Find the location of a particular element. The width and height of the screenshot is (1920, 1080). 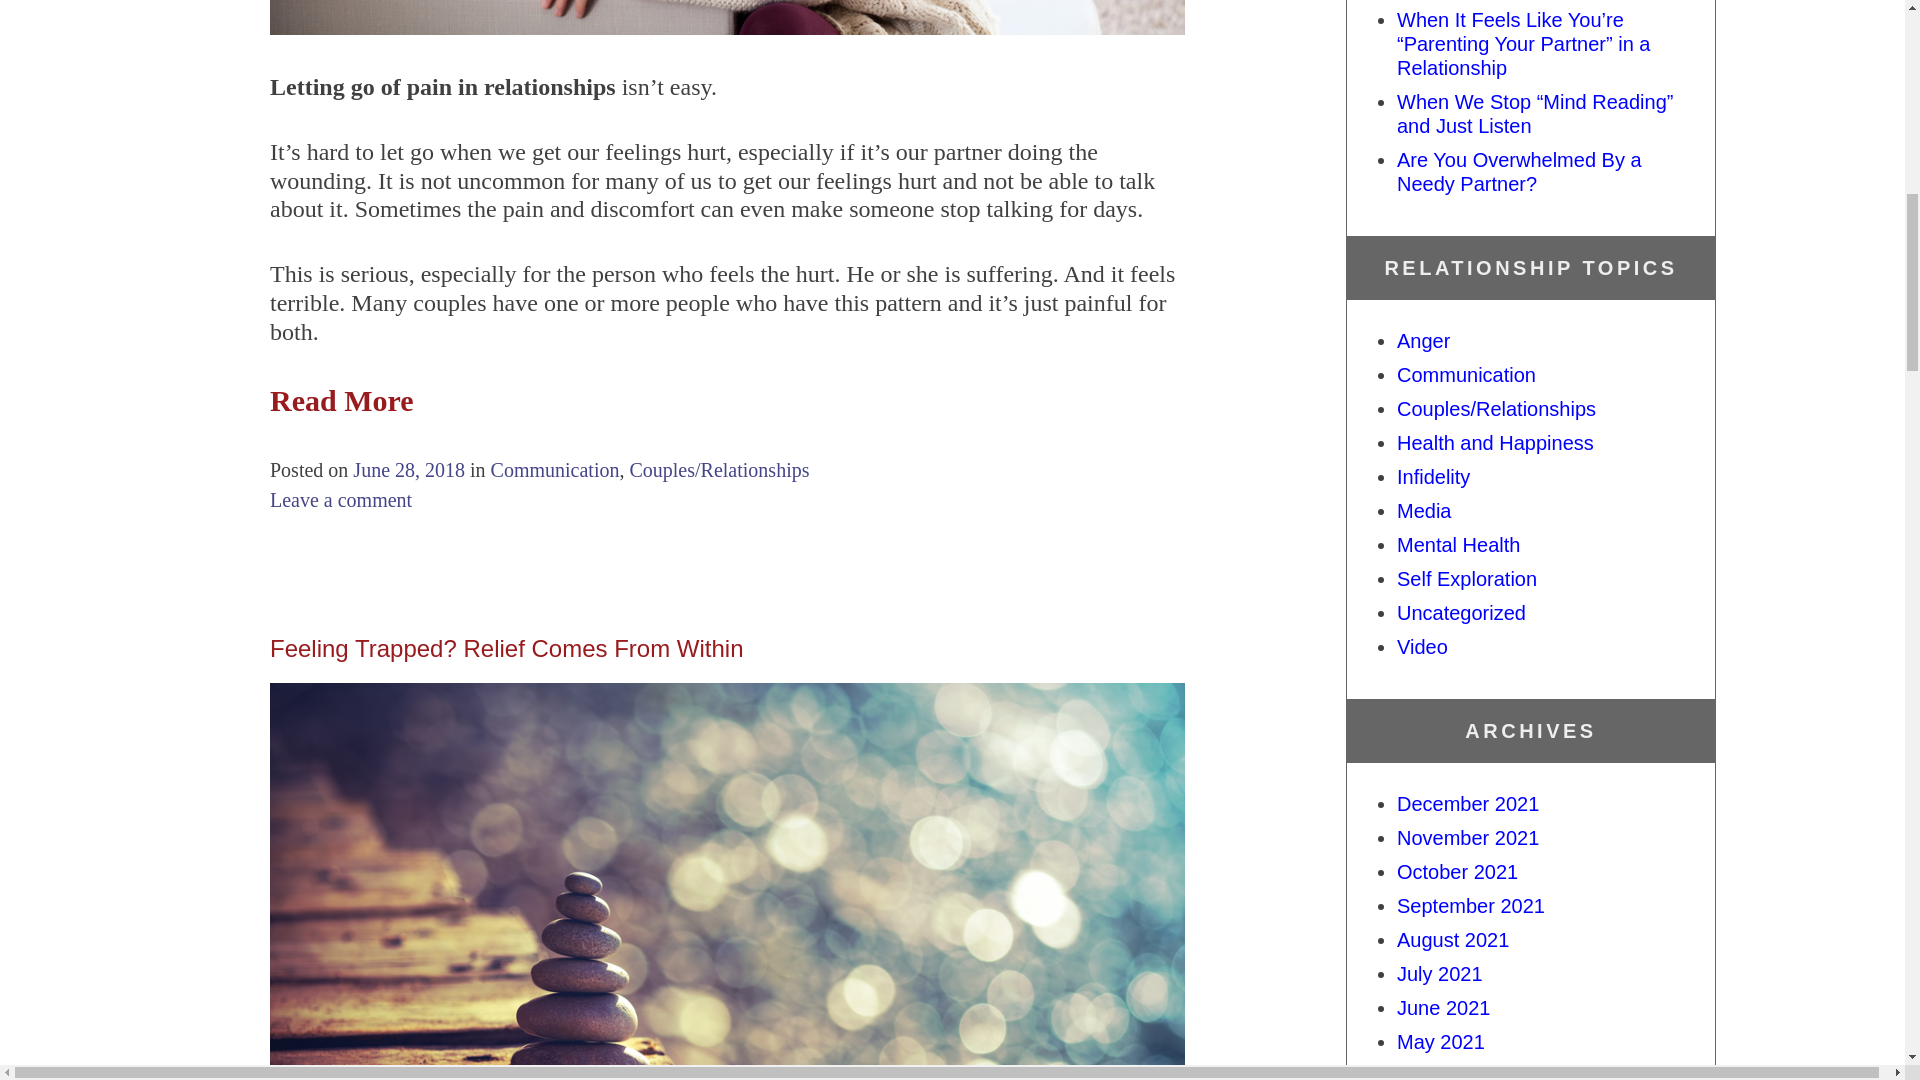

Leave a comment is located at coordinates (341, 498).